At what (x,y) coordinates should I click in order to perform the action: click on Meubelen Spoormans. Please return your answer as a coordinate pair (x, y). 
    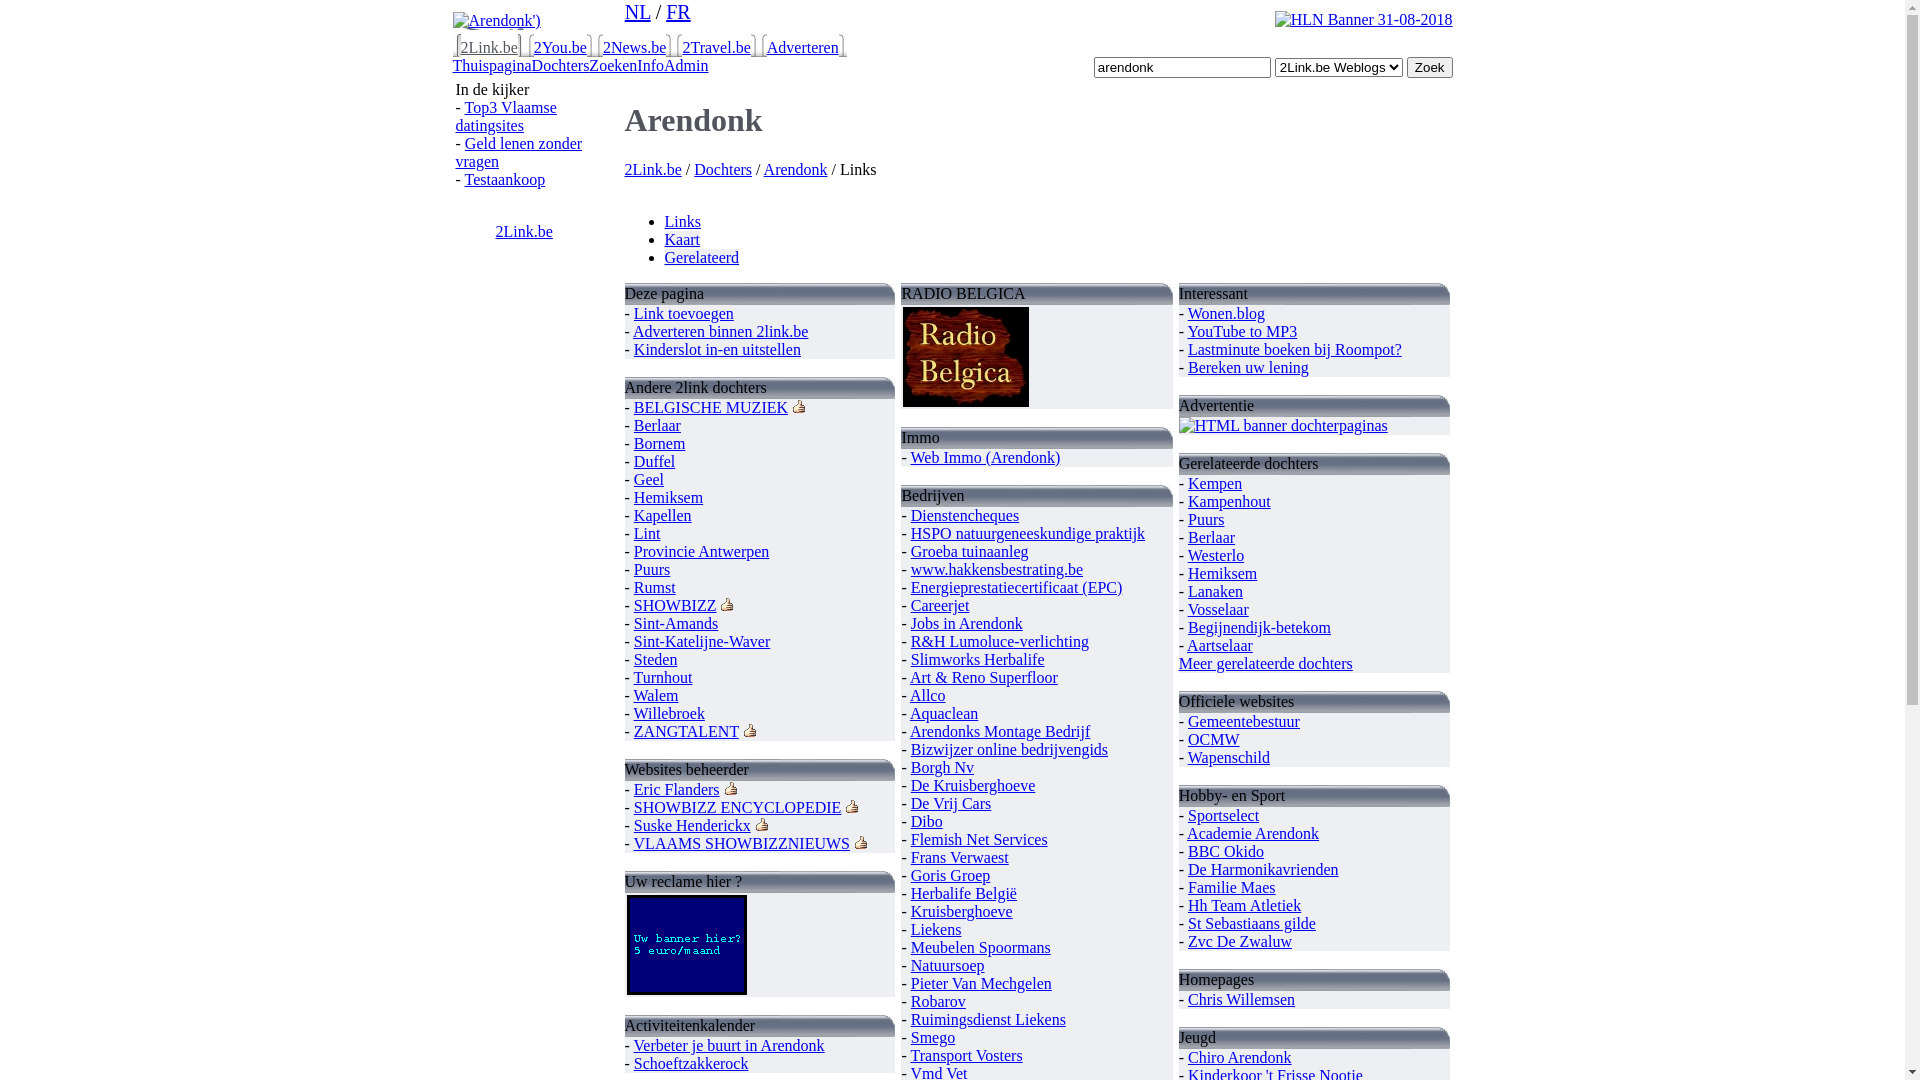
    Looking at the image, I should click on (981, 948).